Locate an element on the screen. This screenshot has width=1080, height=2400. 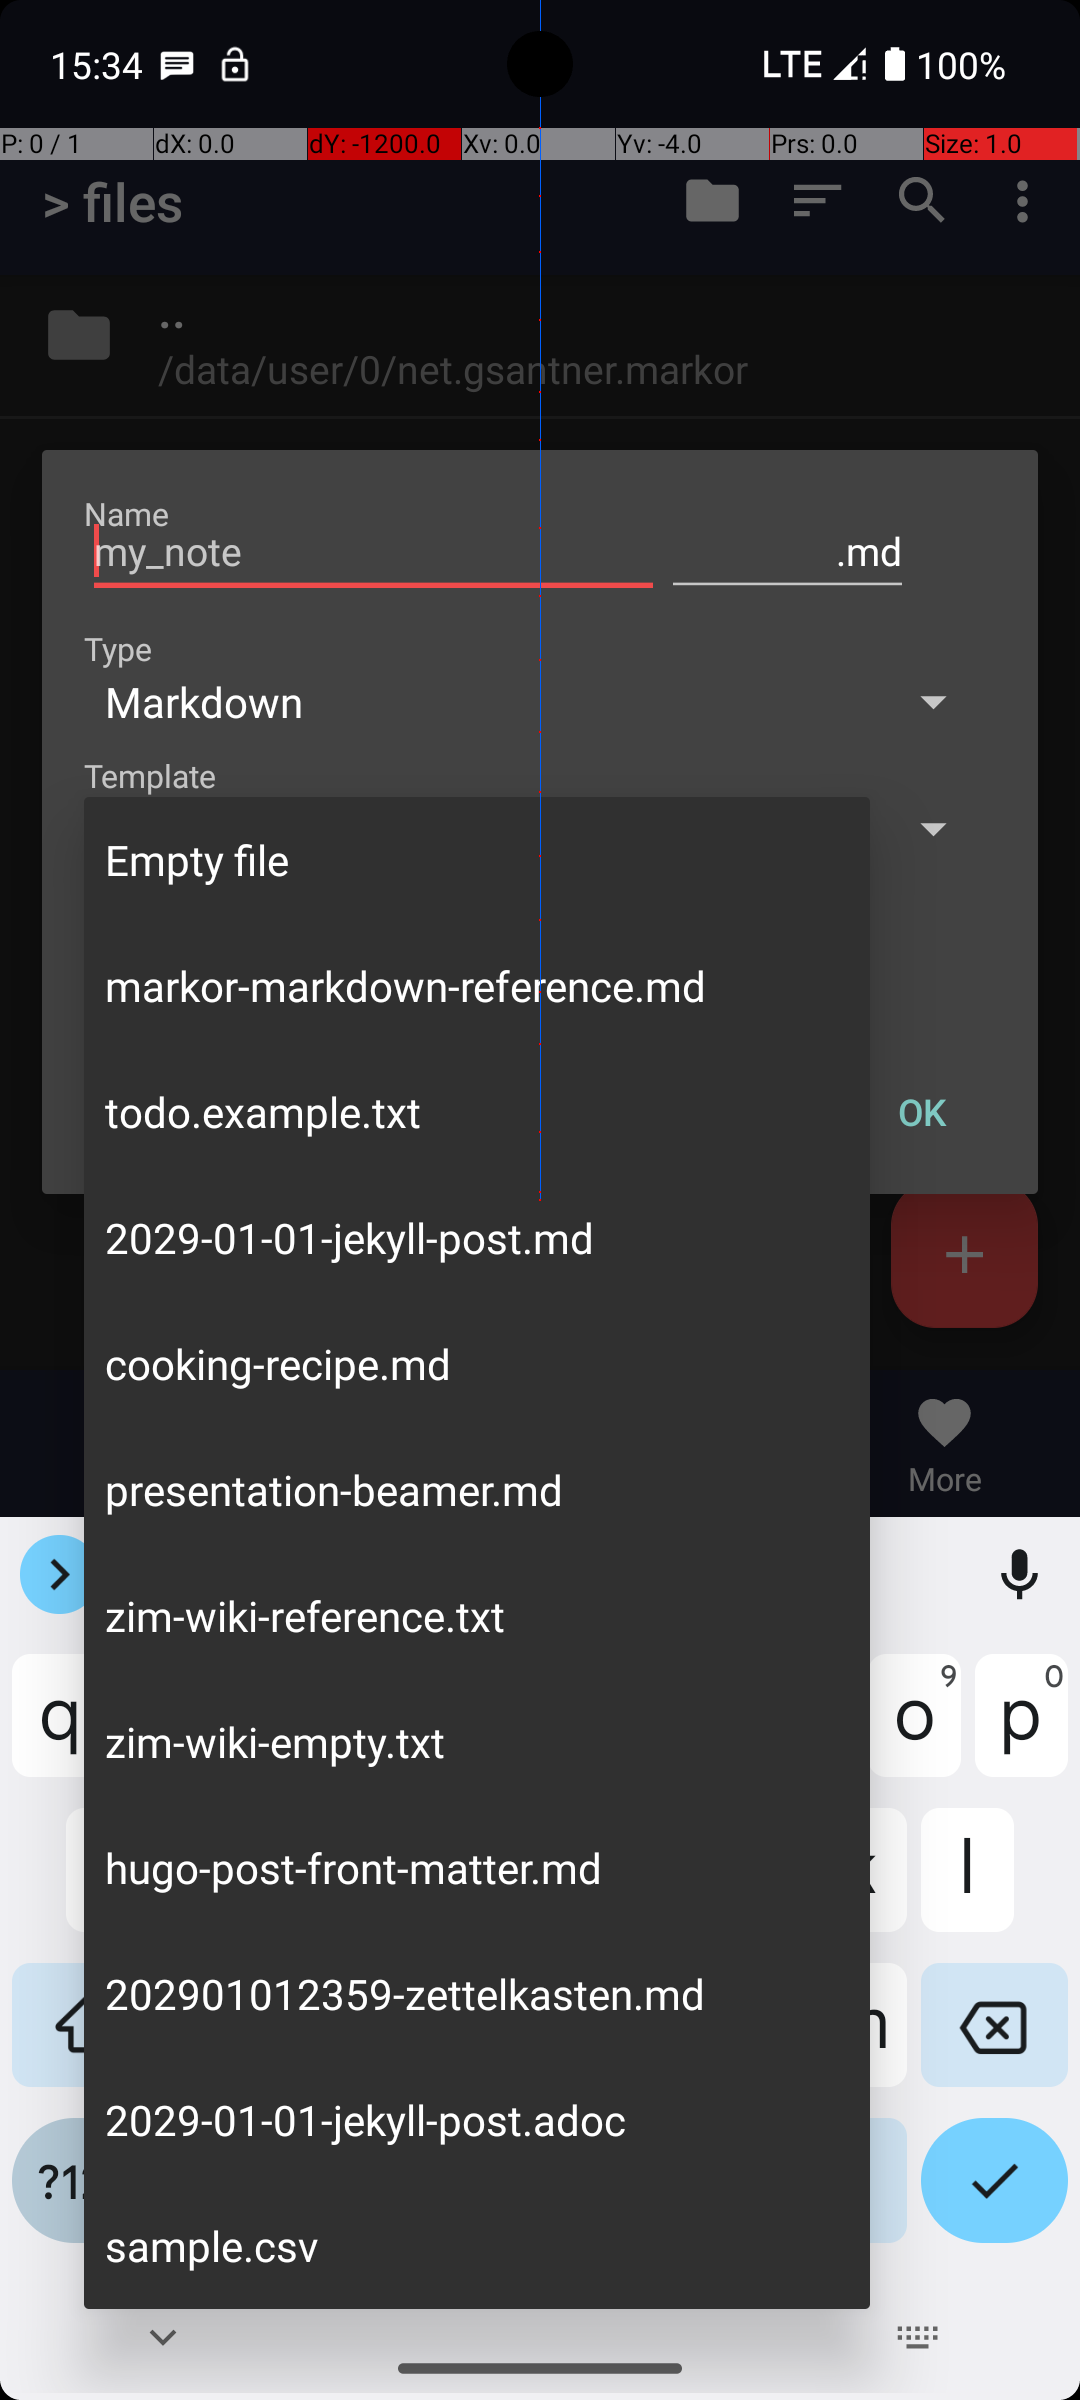
2029-01-01-jekyll-post.md is located at coordinates (477, 1238).